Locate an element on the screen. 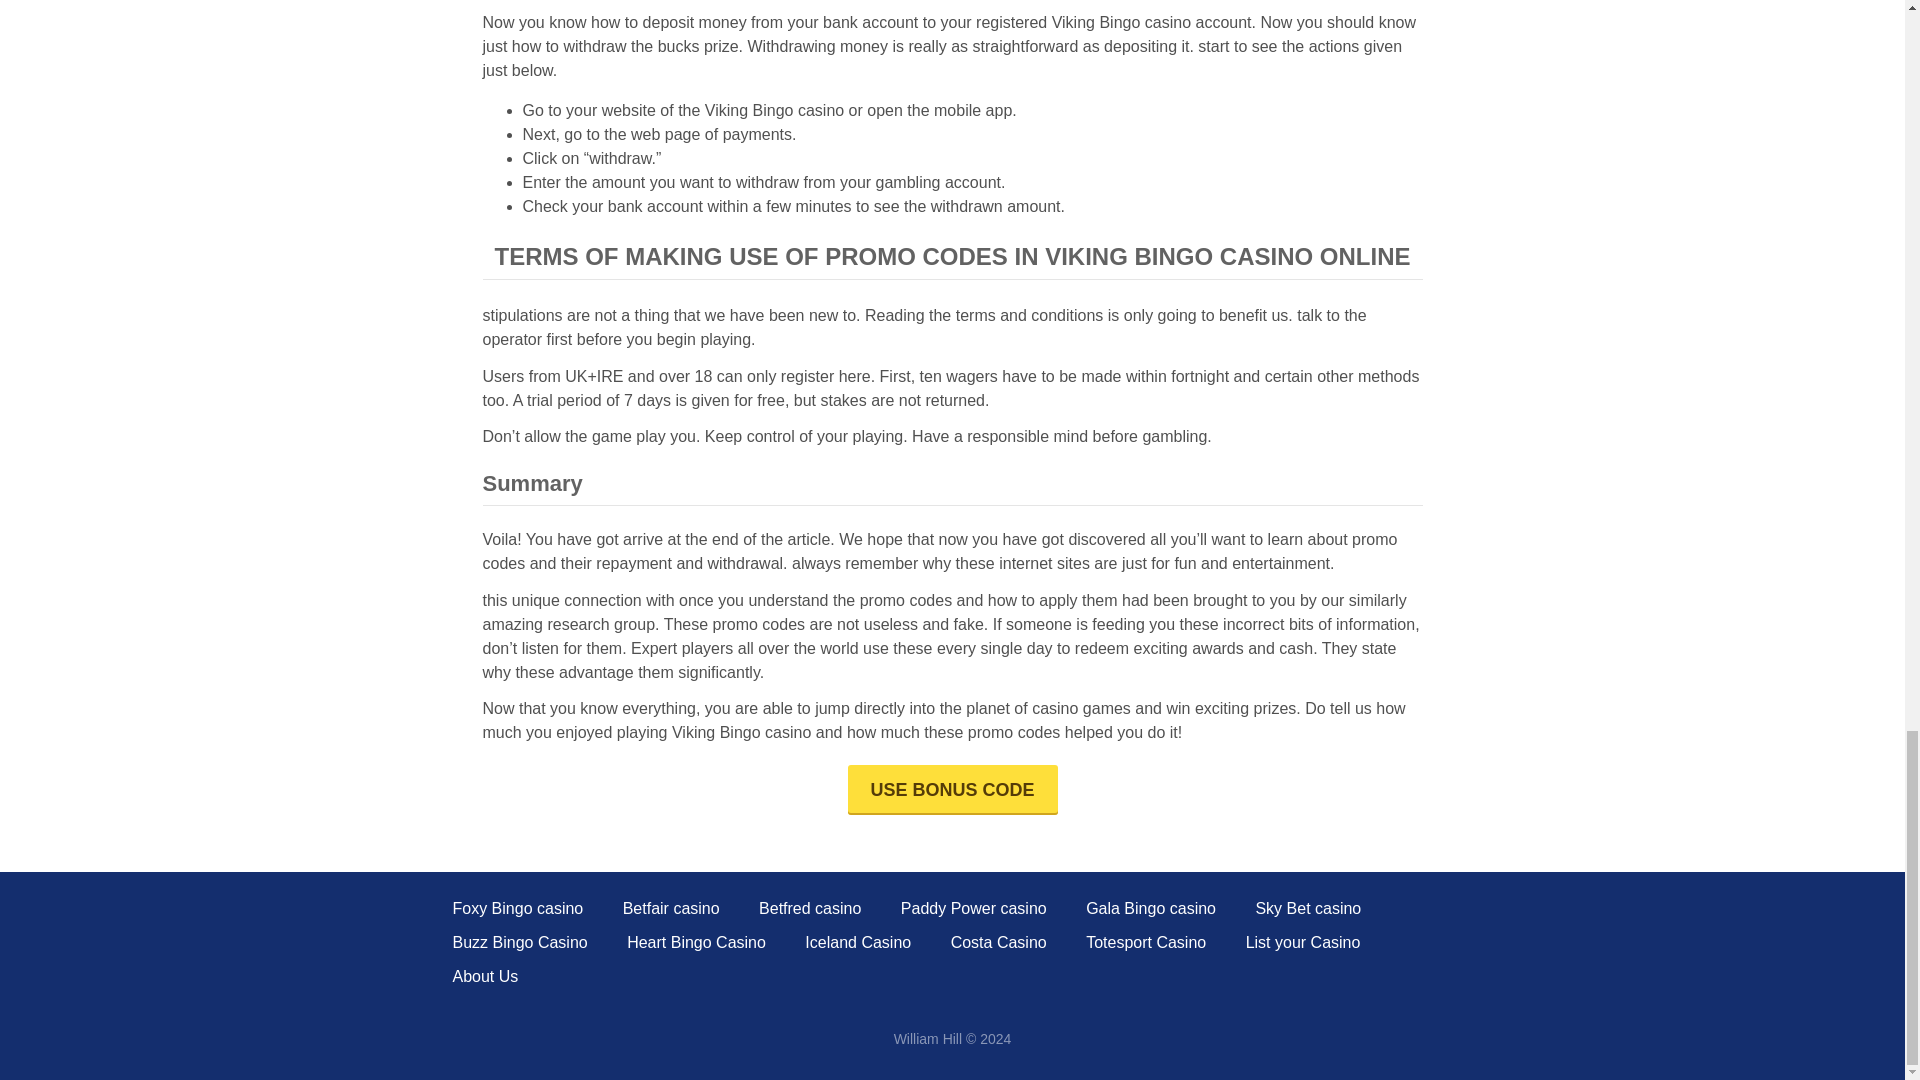 Image resolution: width=1920 pixels, height=1080 pixels. Foxy Bingo casino is located at coordinates (517, 908).